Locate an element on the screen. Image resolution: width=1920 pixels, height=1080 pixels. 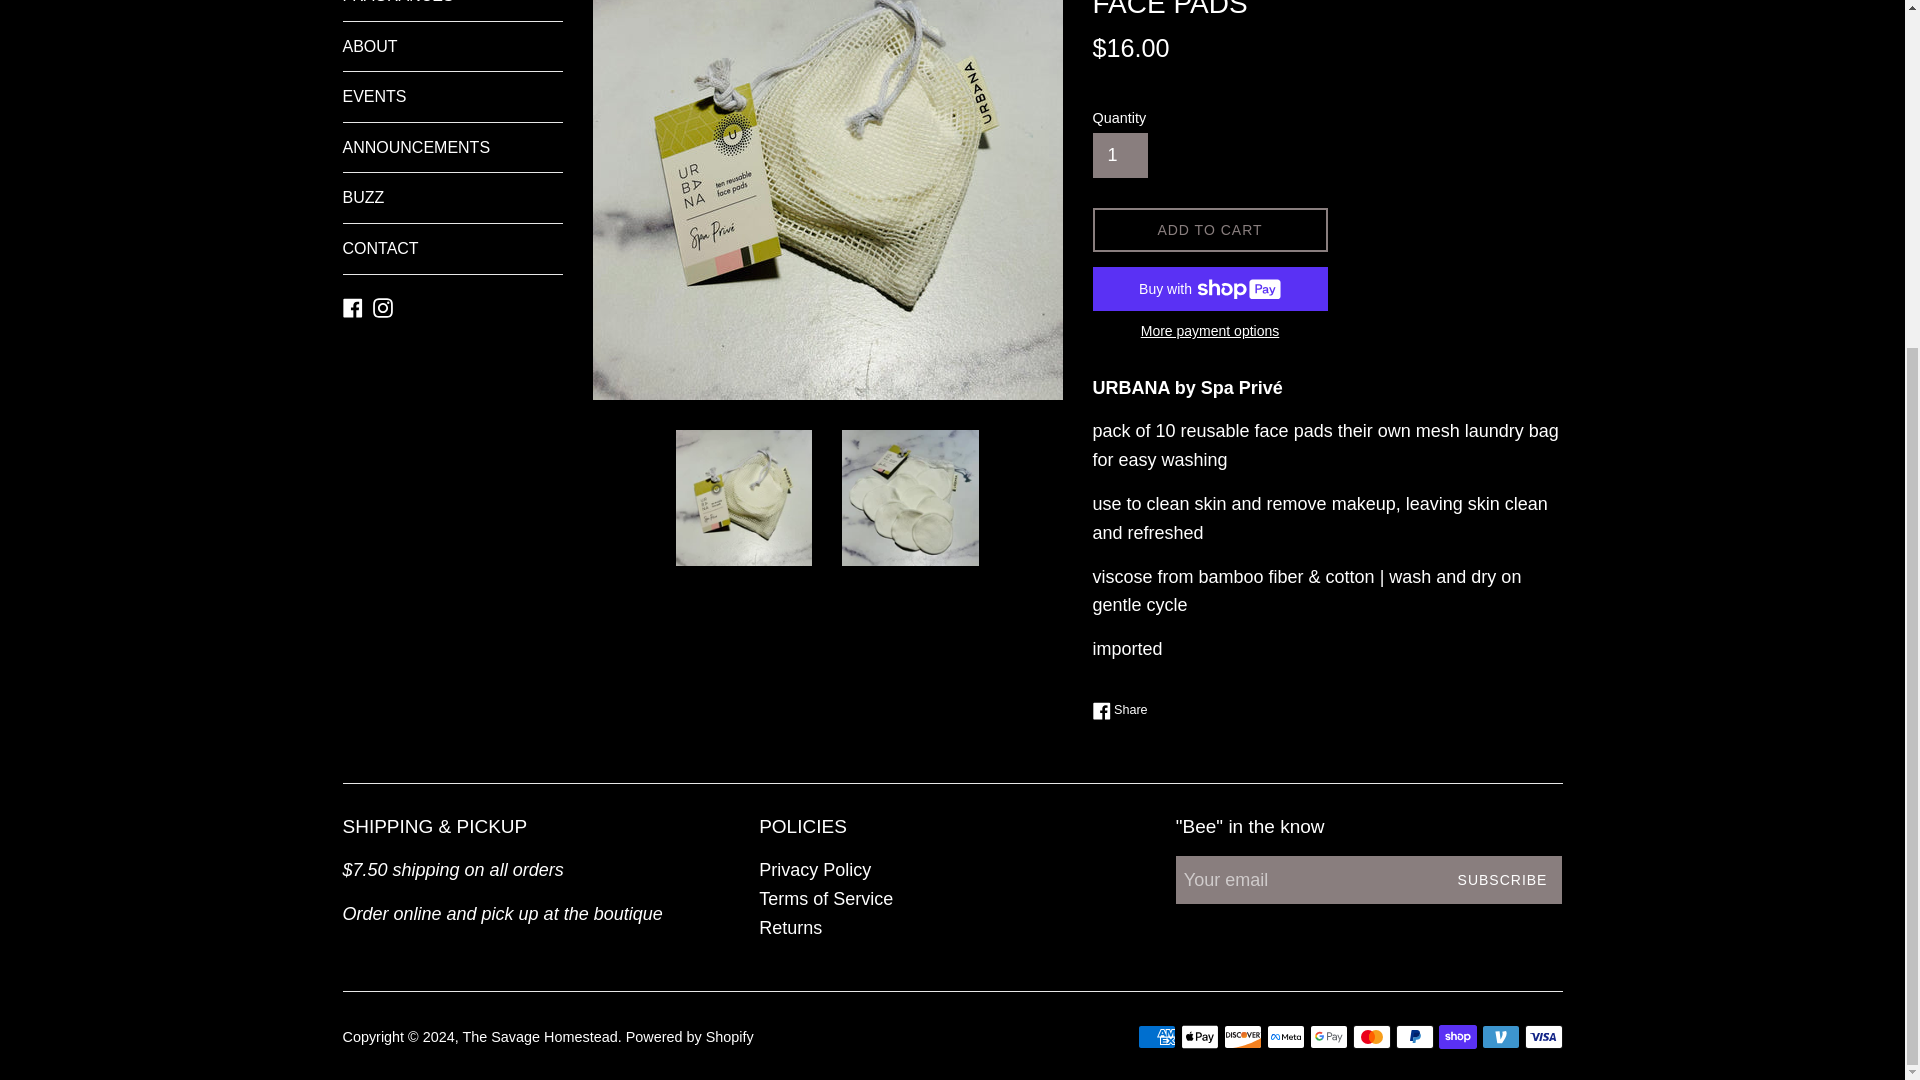
BUZZ is located at coordinates (452, 197).